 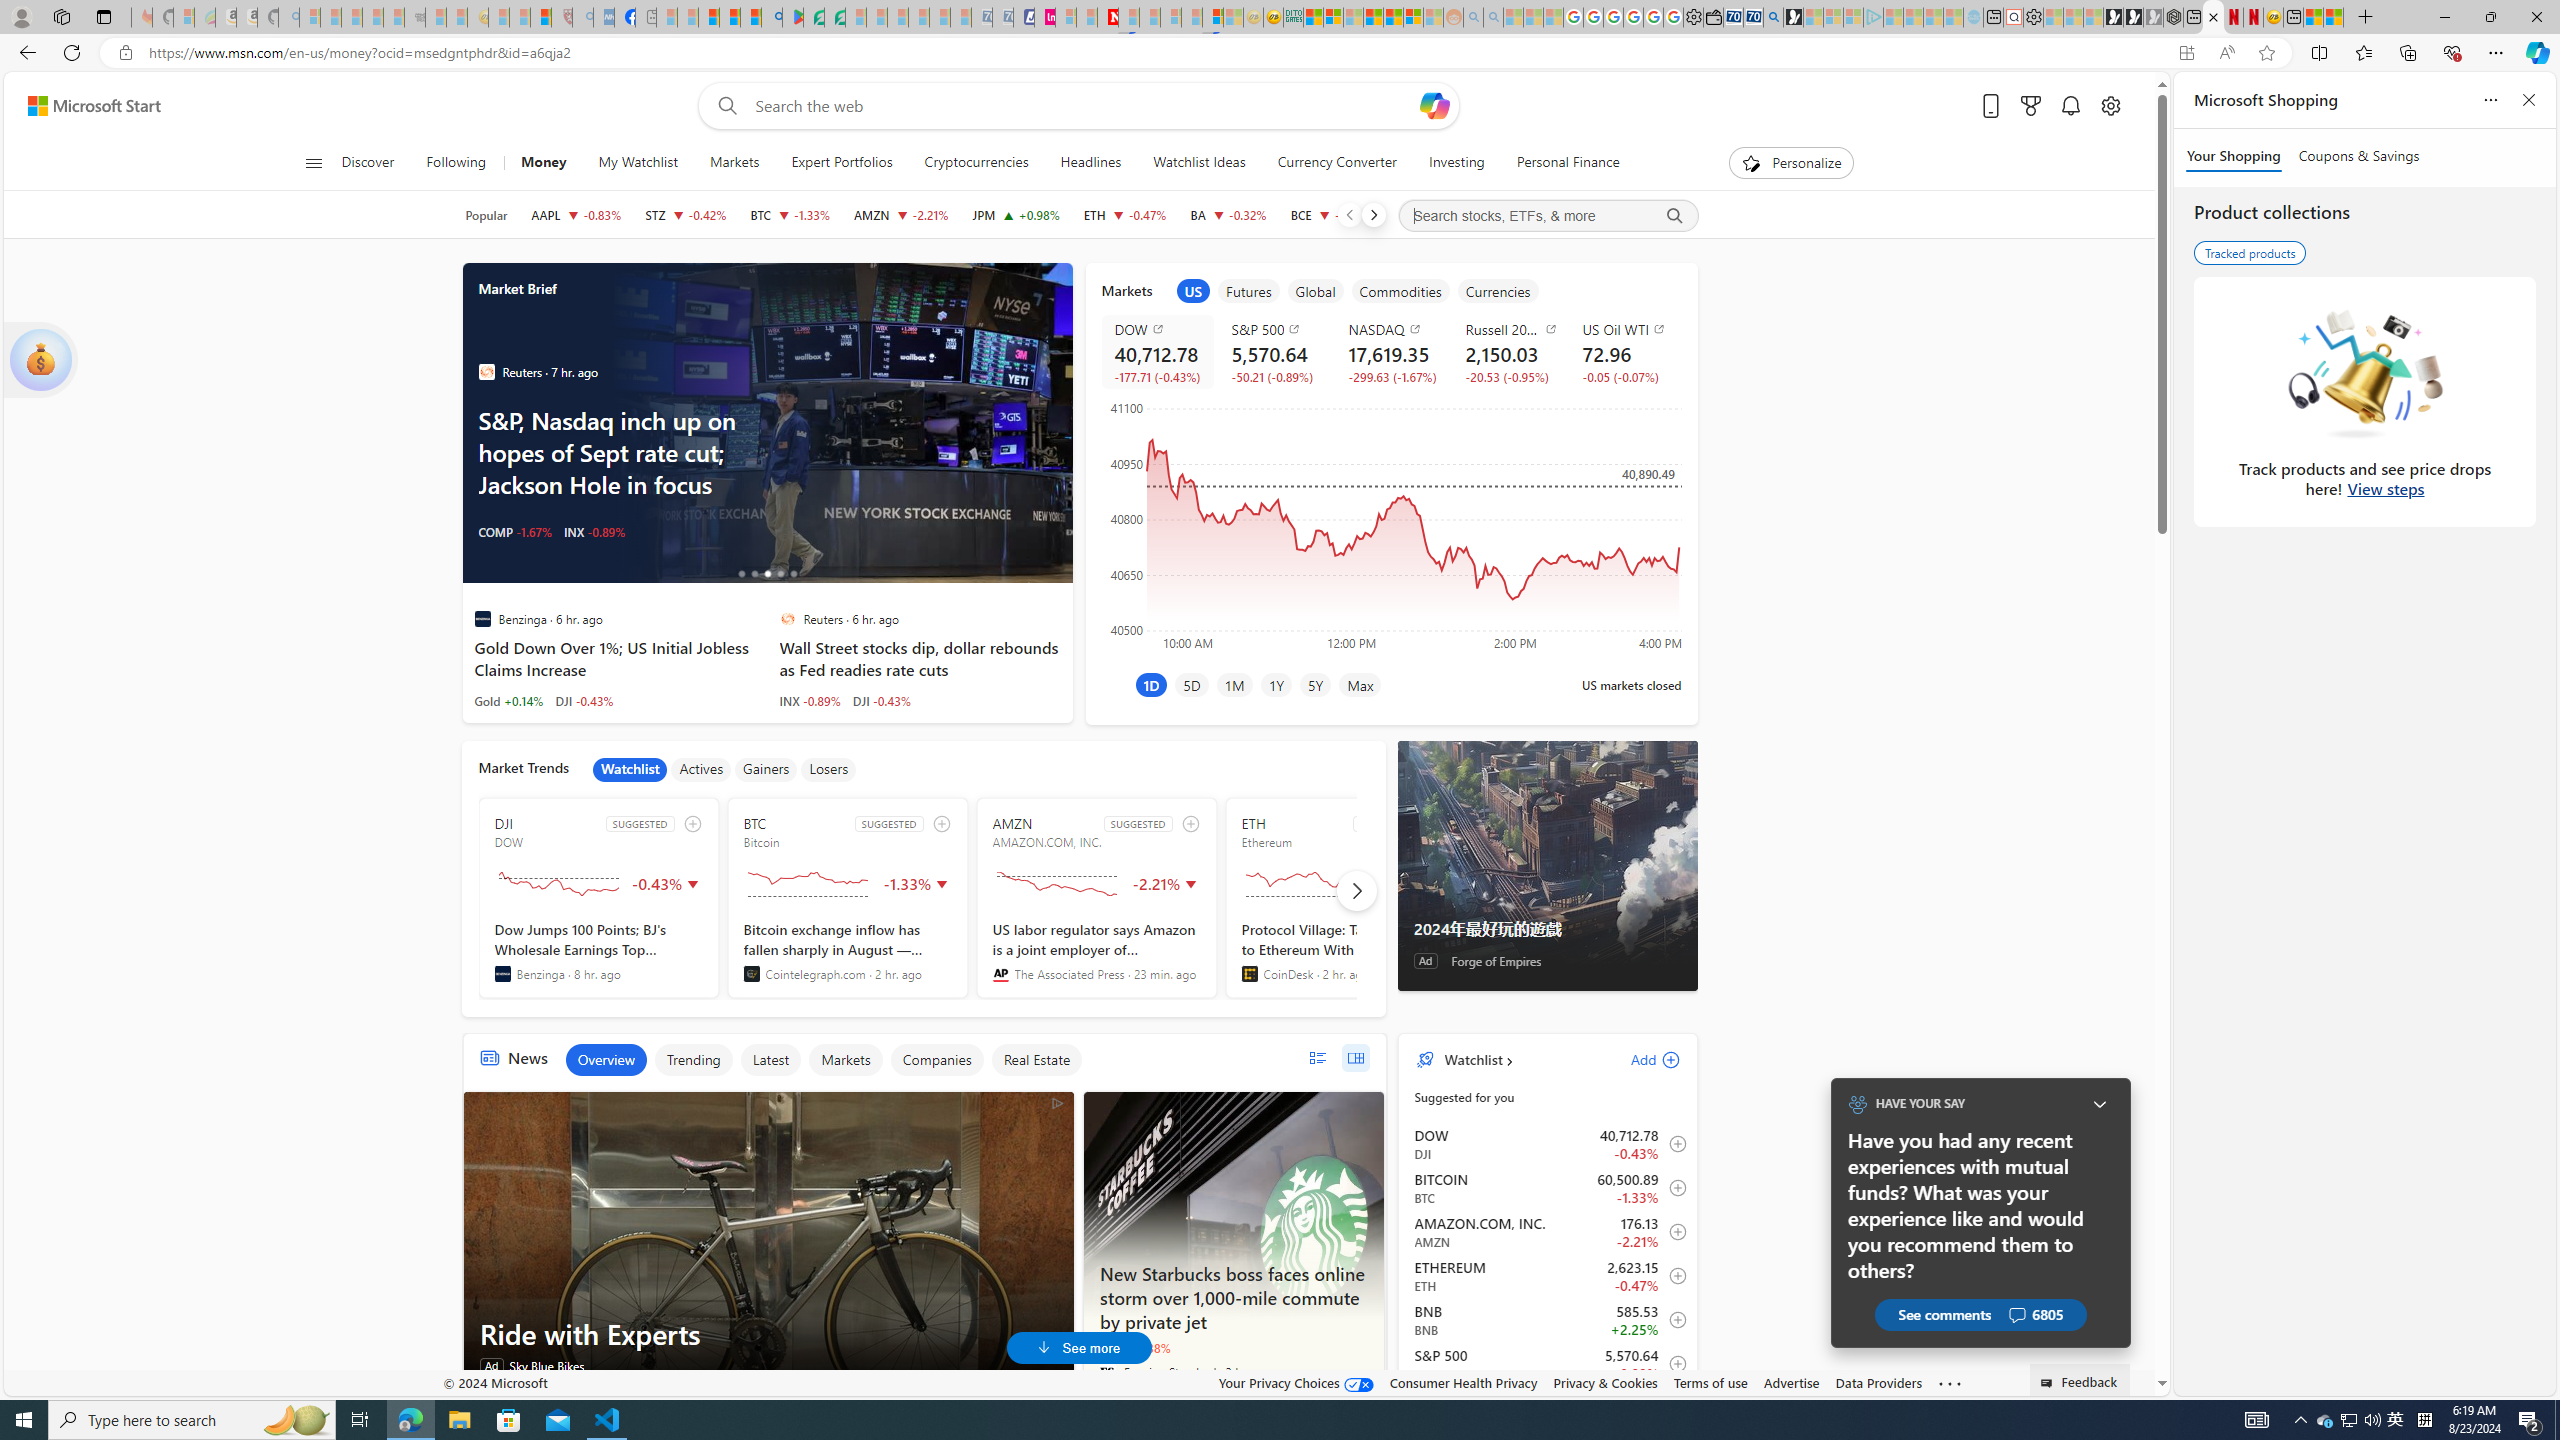 What do you see at coordinates (772, 17) in the screenshot?
I see `google - Search` at bounding box center [772, 17].